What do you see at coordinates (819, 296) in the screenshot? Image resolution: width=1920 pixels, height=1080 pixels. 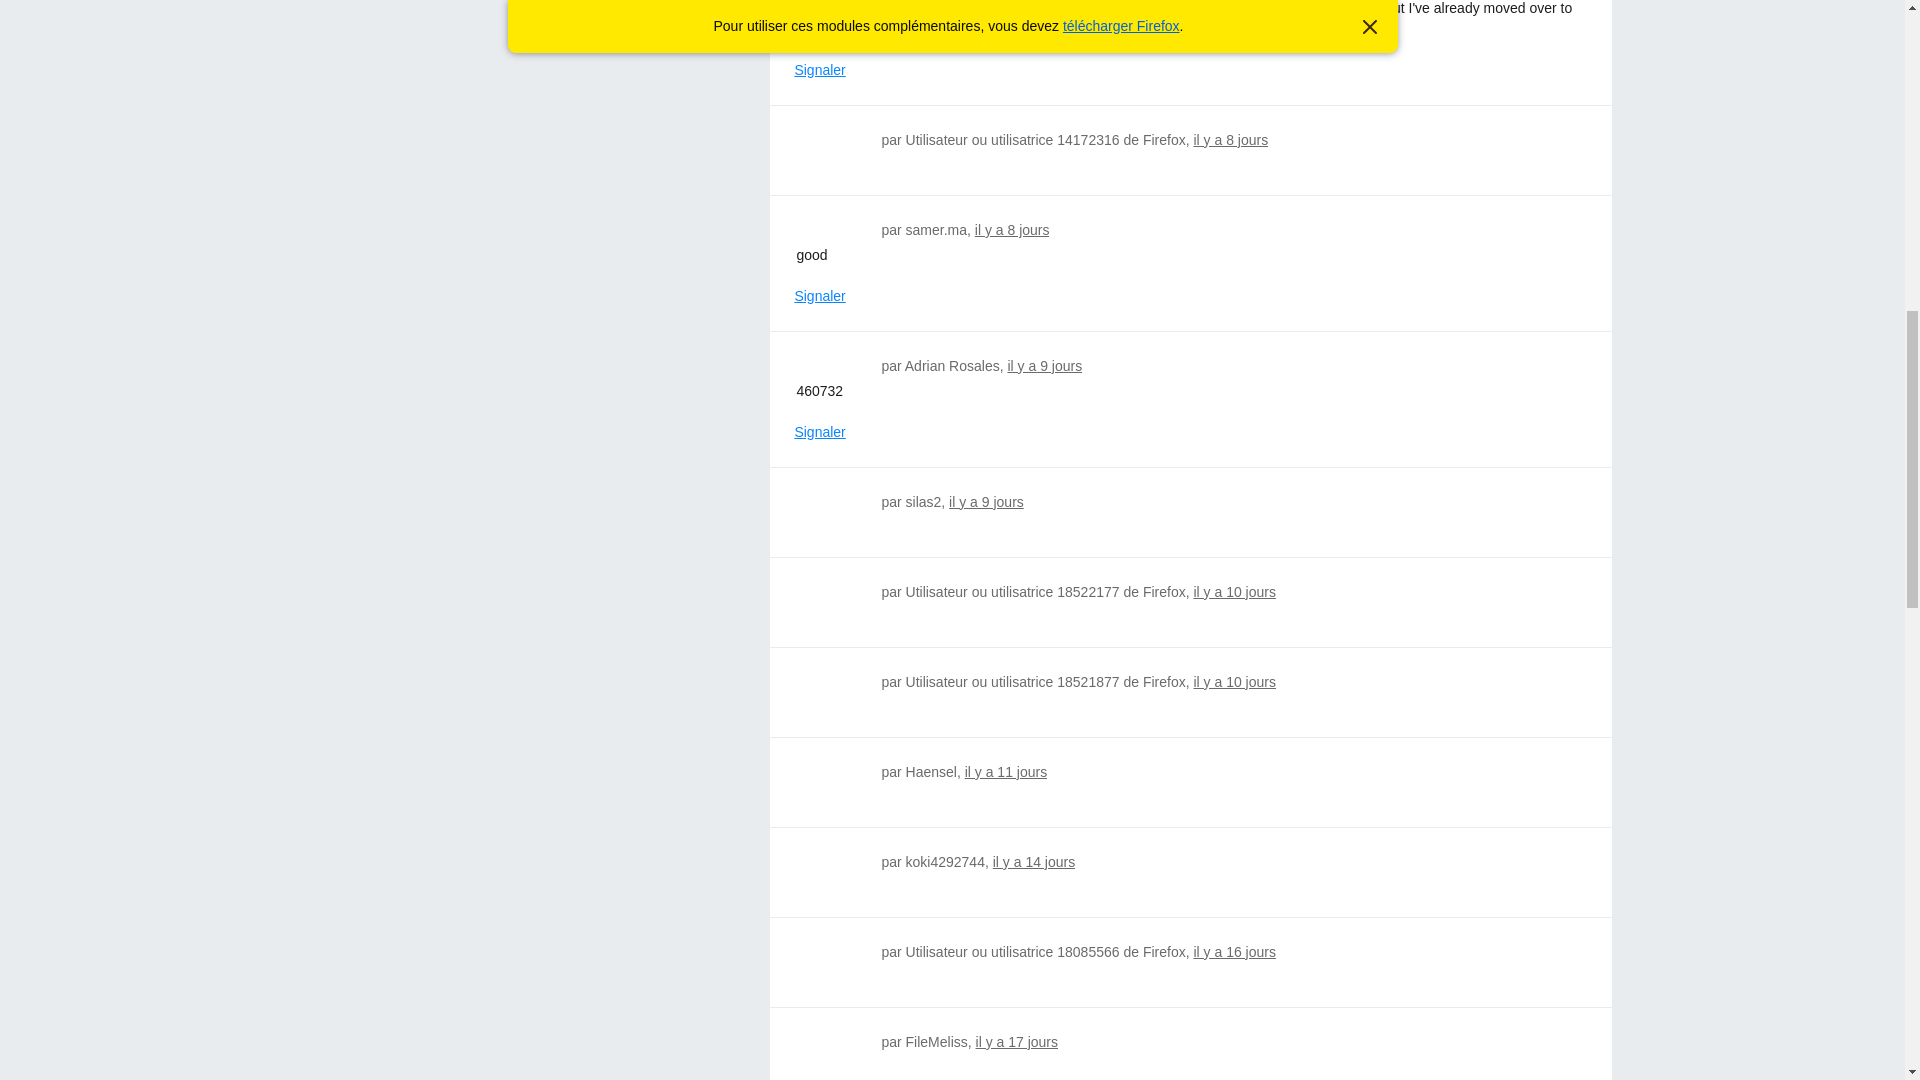 I see `Signaler` at bounding box center [819, 296].